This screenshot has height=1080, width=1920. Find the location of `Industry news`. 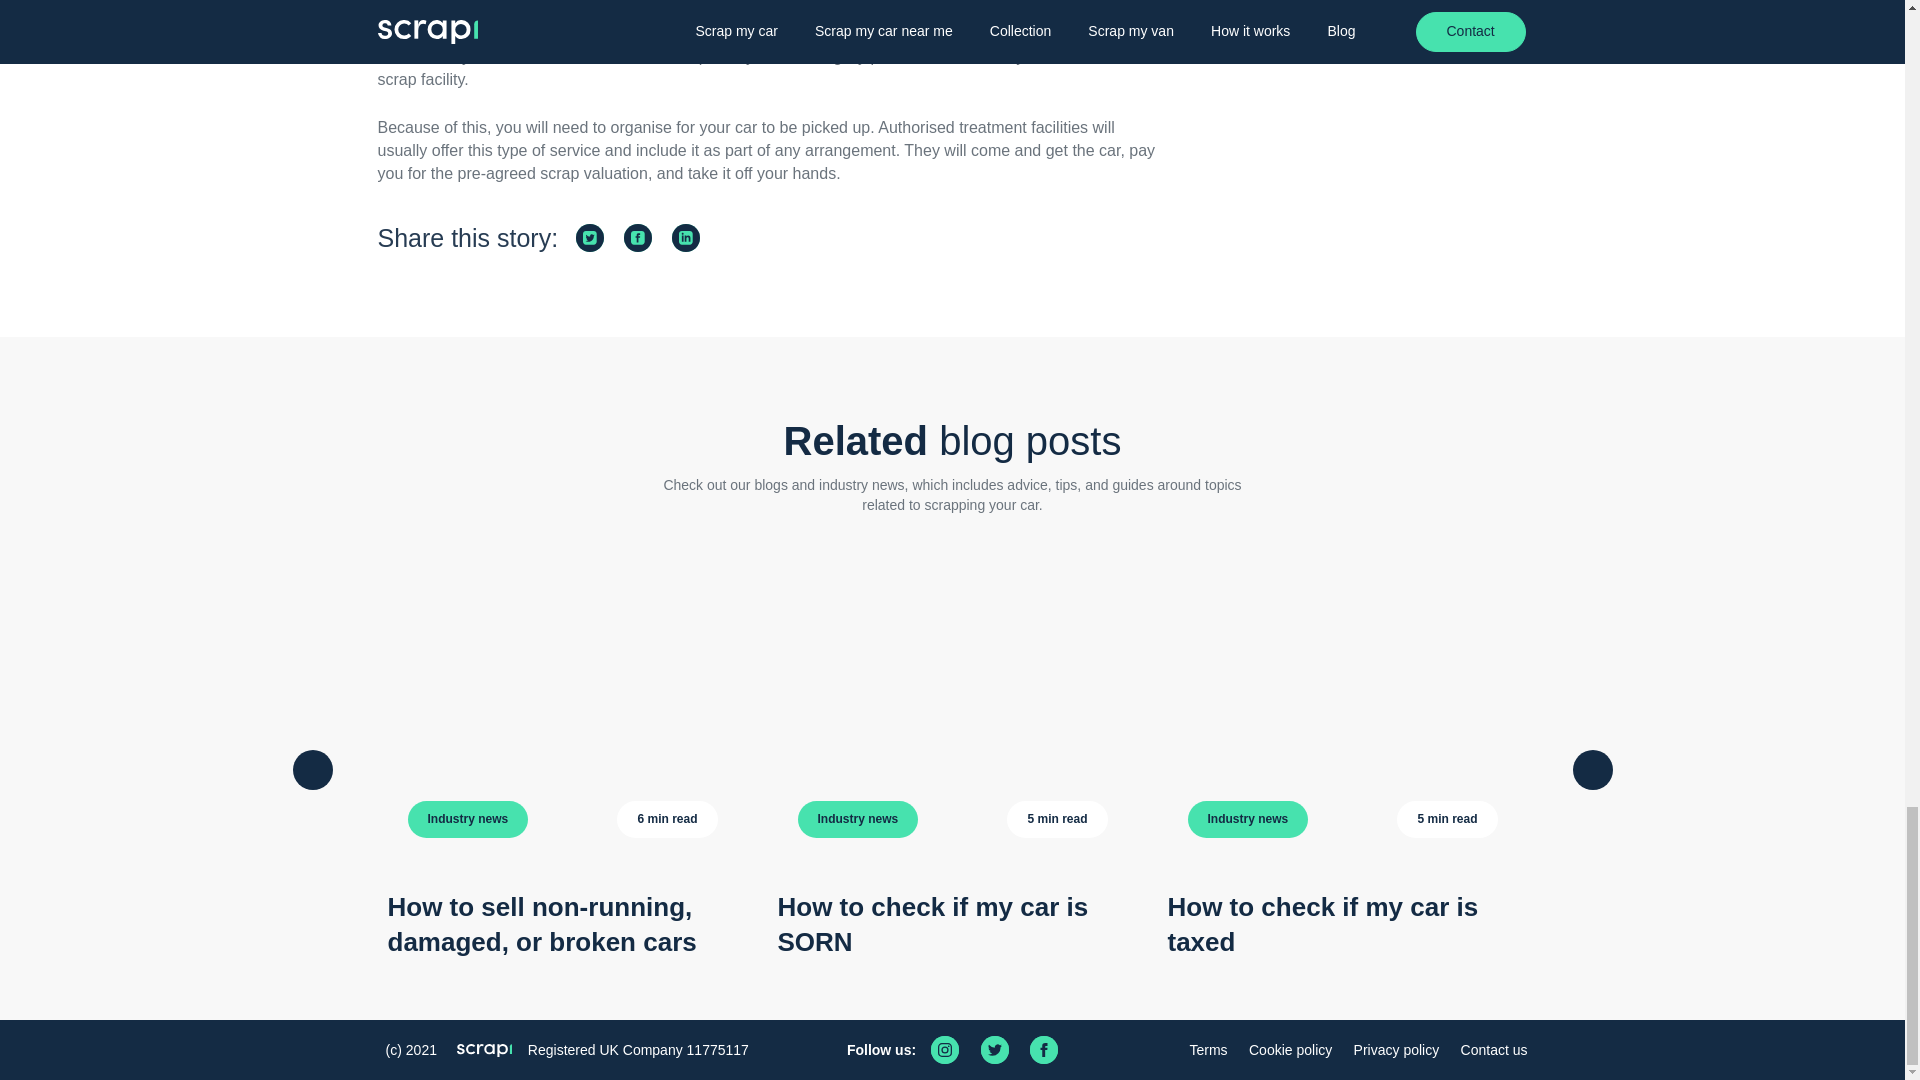

Industry news is located at coordinates (468, 820).